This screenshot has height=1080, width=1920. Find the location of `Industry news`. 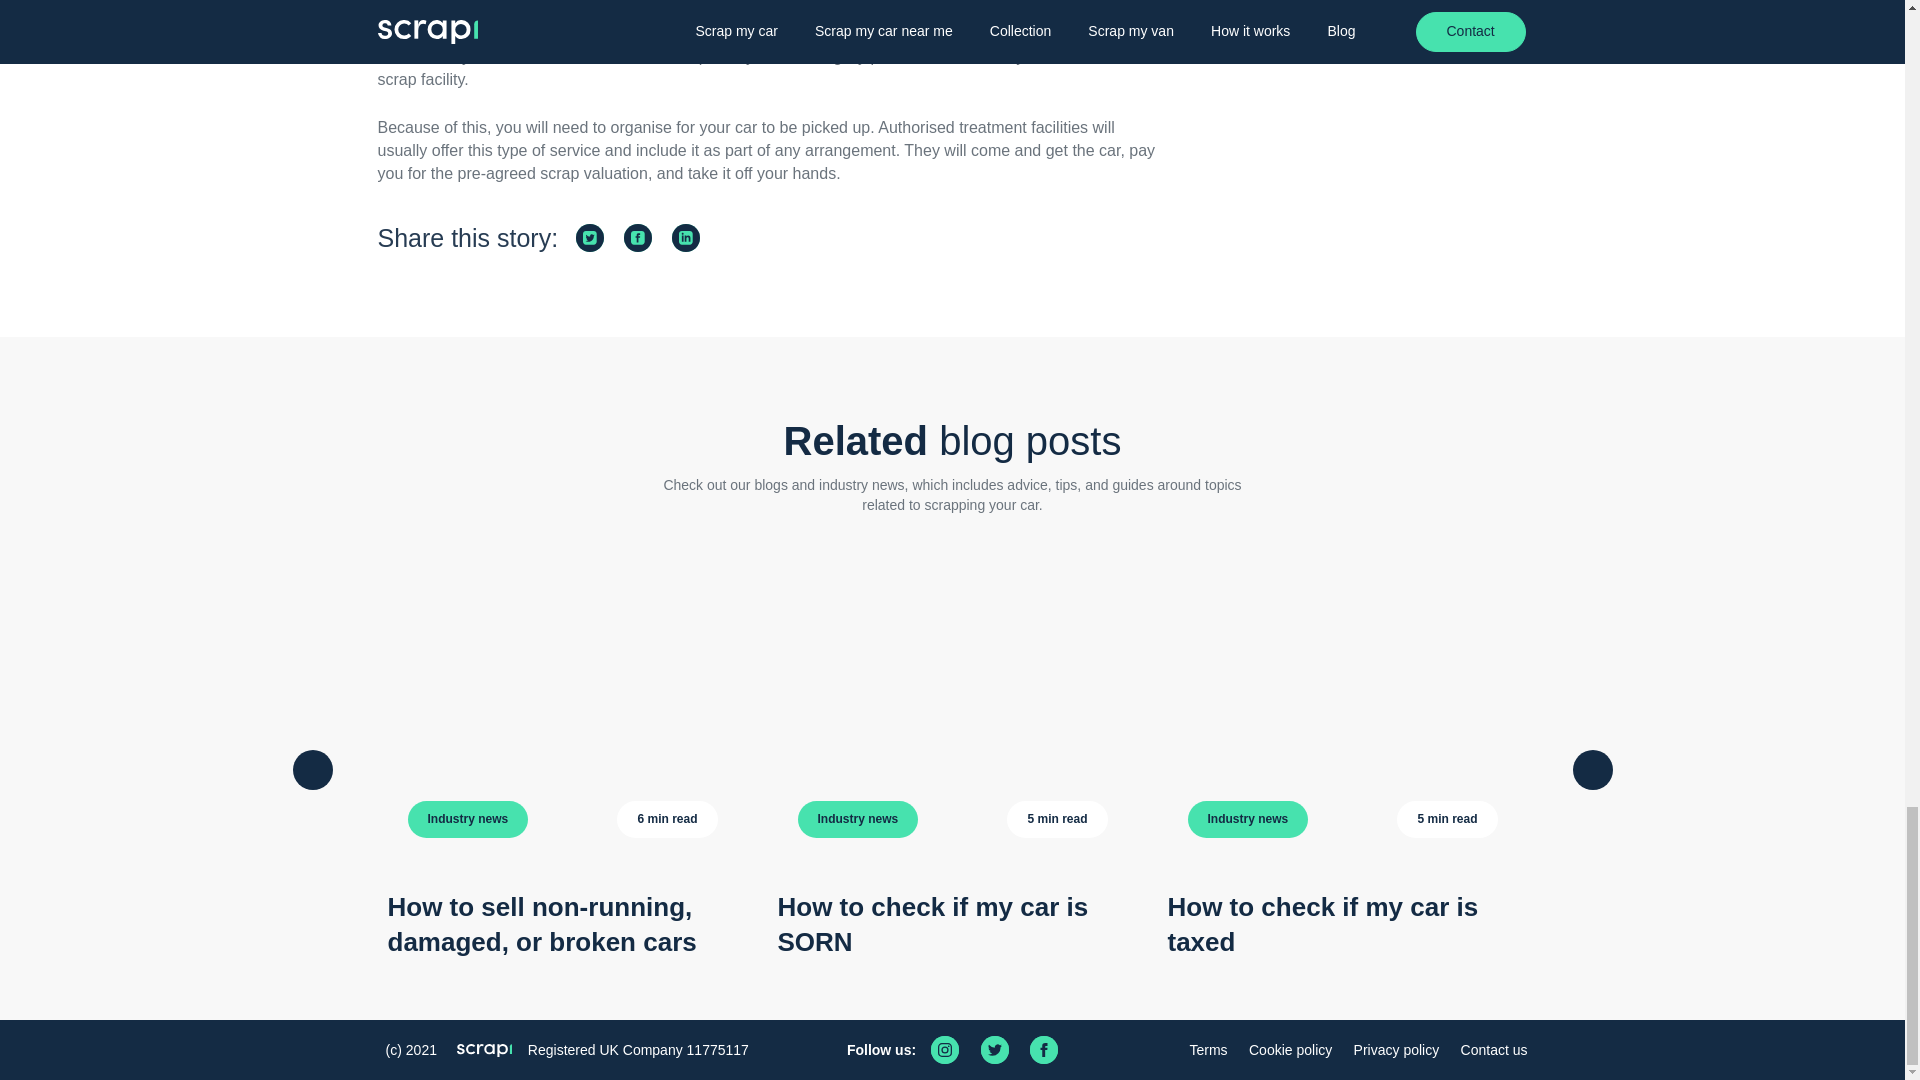

Industry news is located at coordinates (468, 820).